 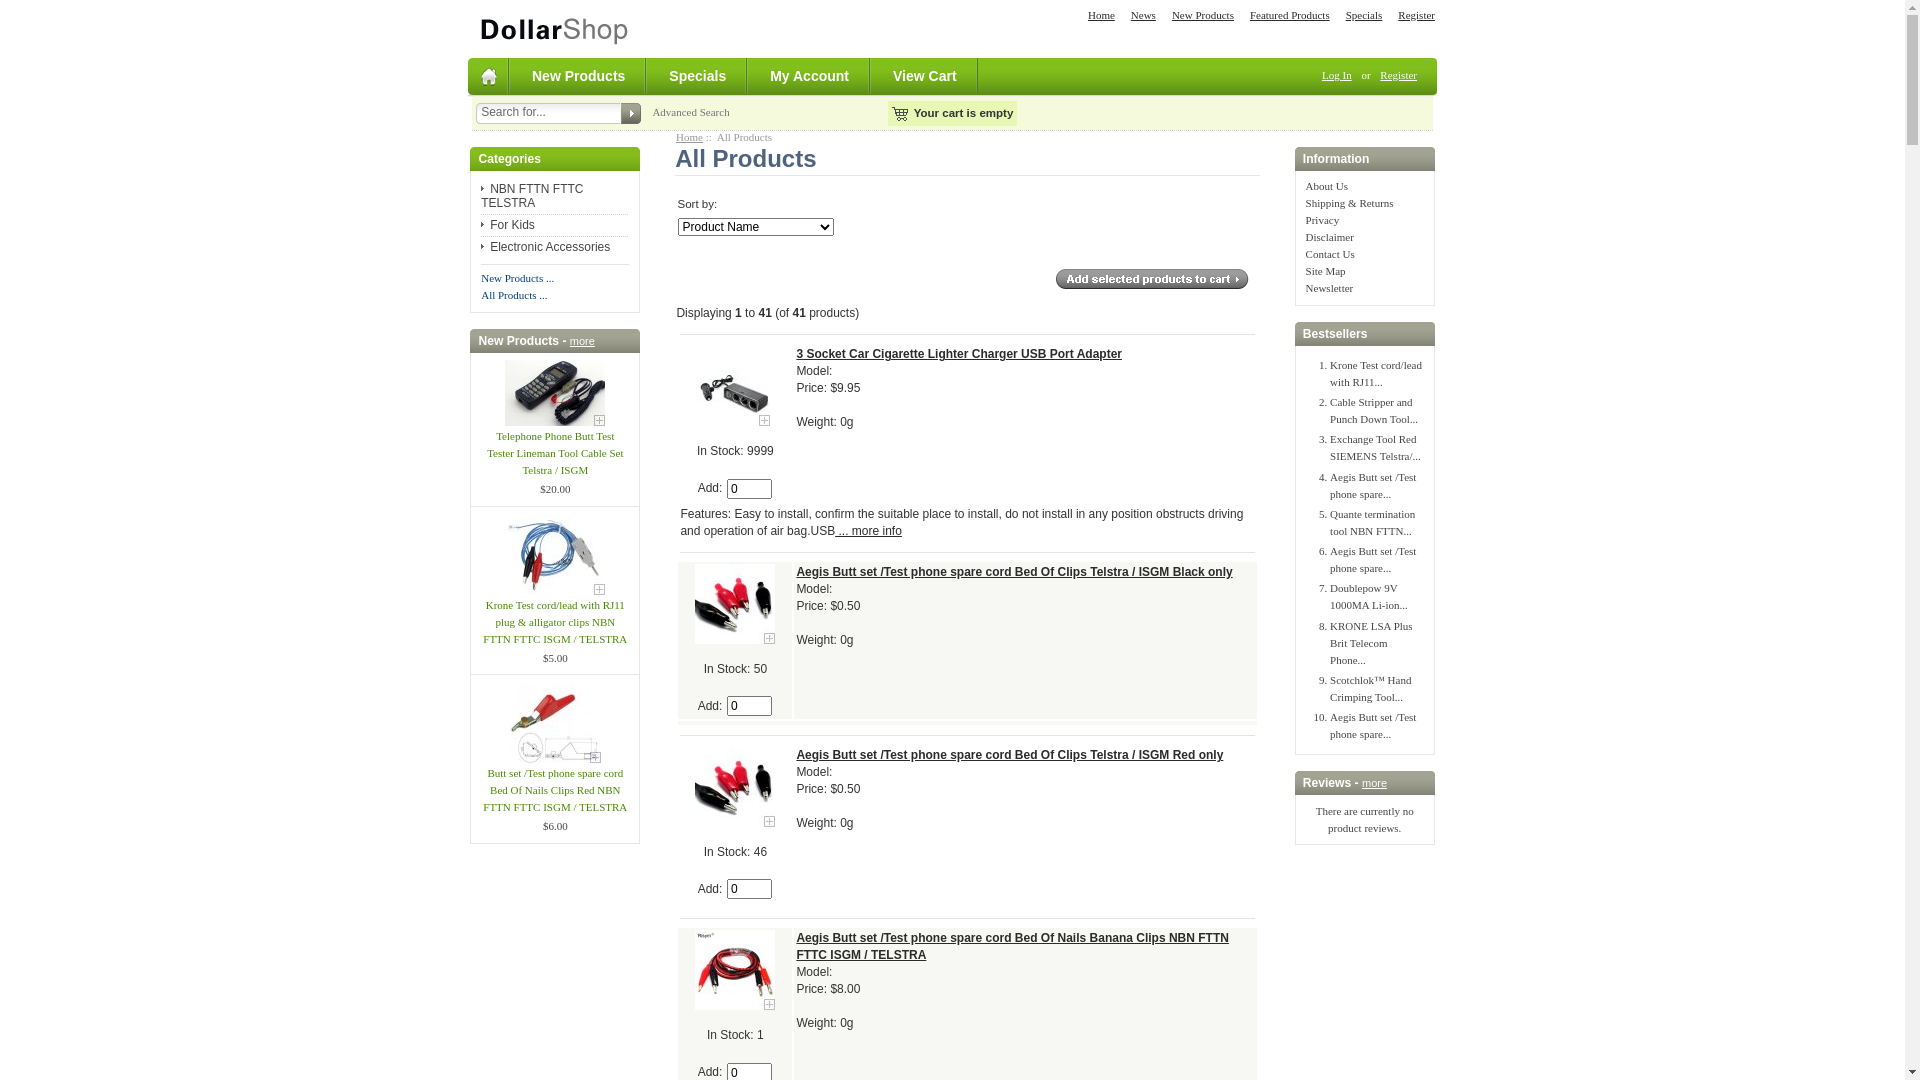 I want to click on Log In, so click(x=1337, y=75).